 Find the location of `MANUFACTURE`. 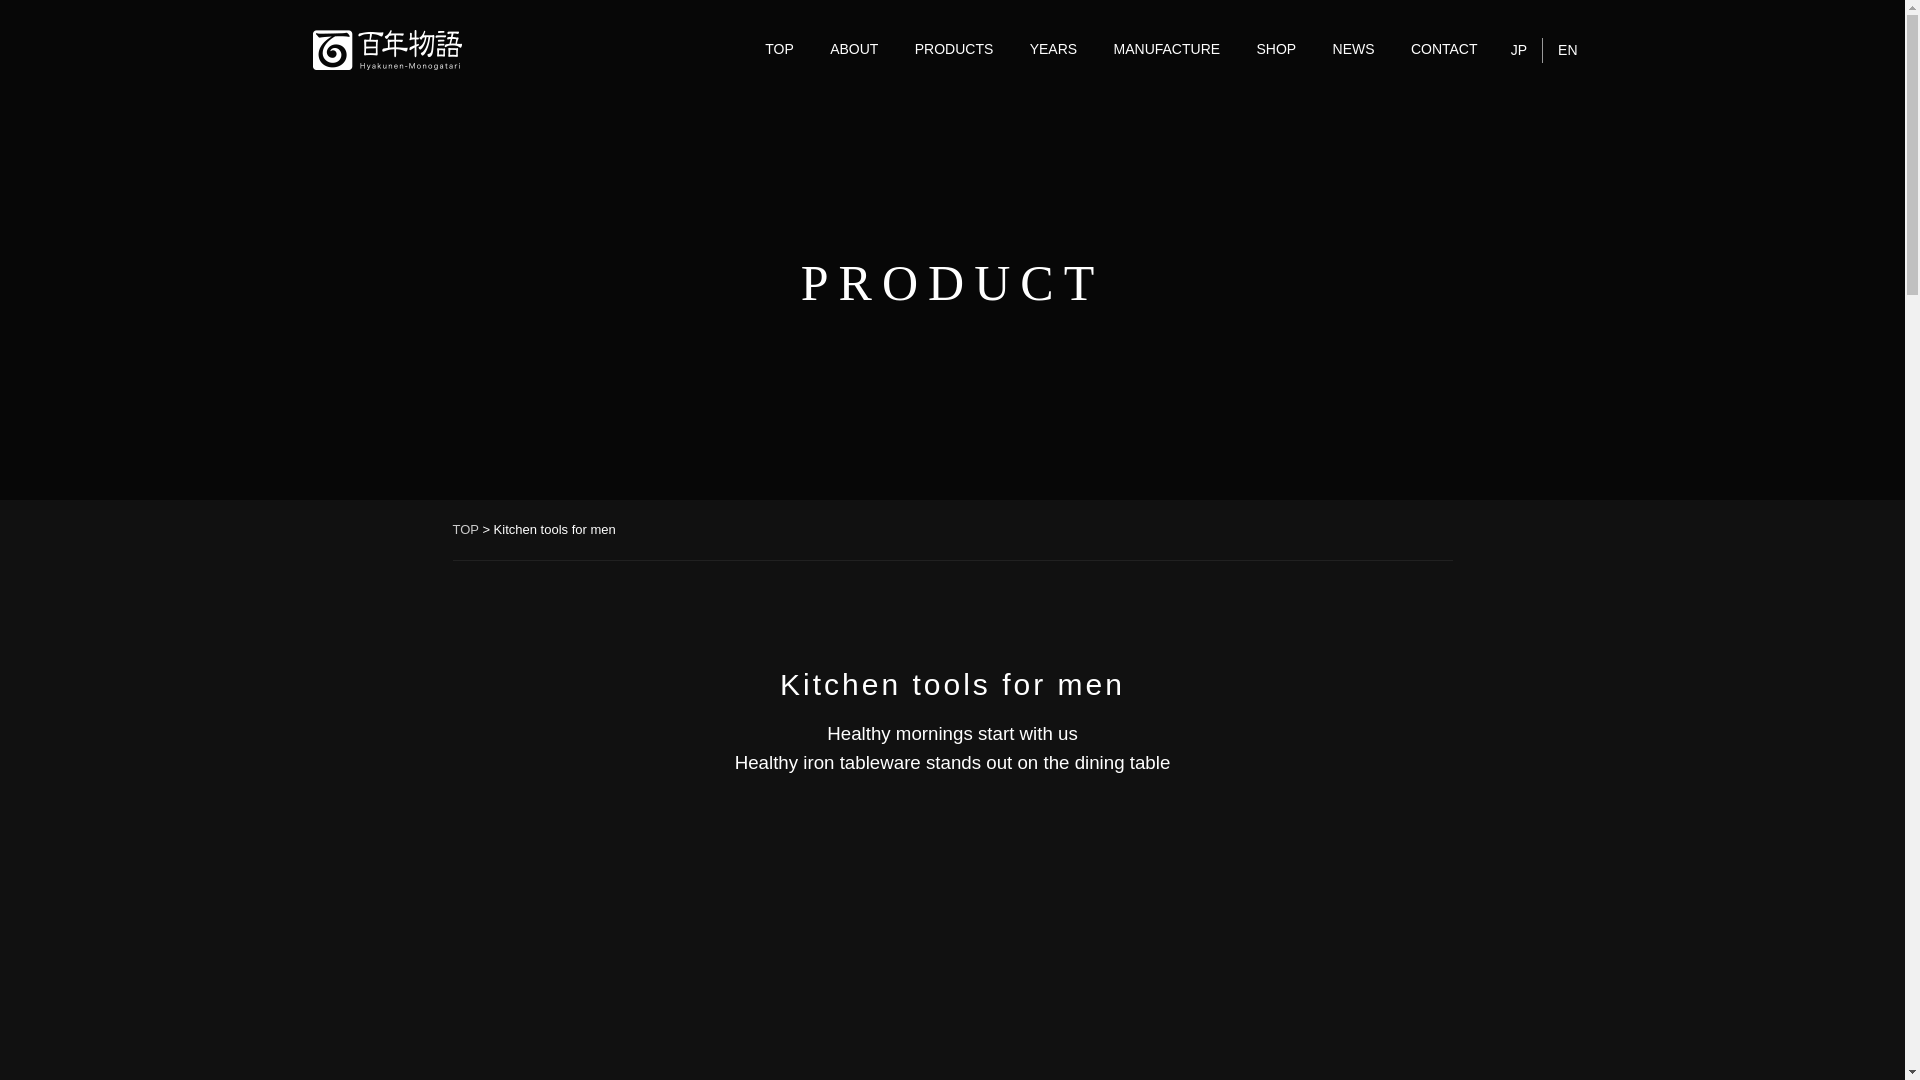

MANUFACTURE is located at coordinates (1167, 50).